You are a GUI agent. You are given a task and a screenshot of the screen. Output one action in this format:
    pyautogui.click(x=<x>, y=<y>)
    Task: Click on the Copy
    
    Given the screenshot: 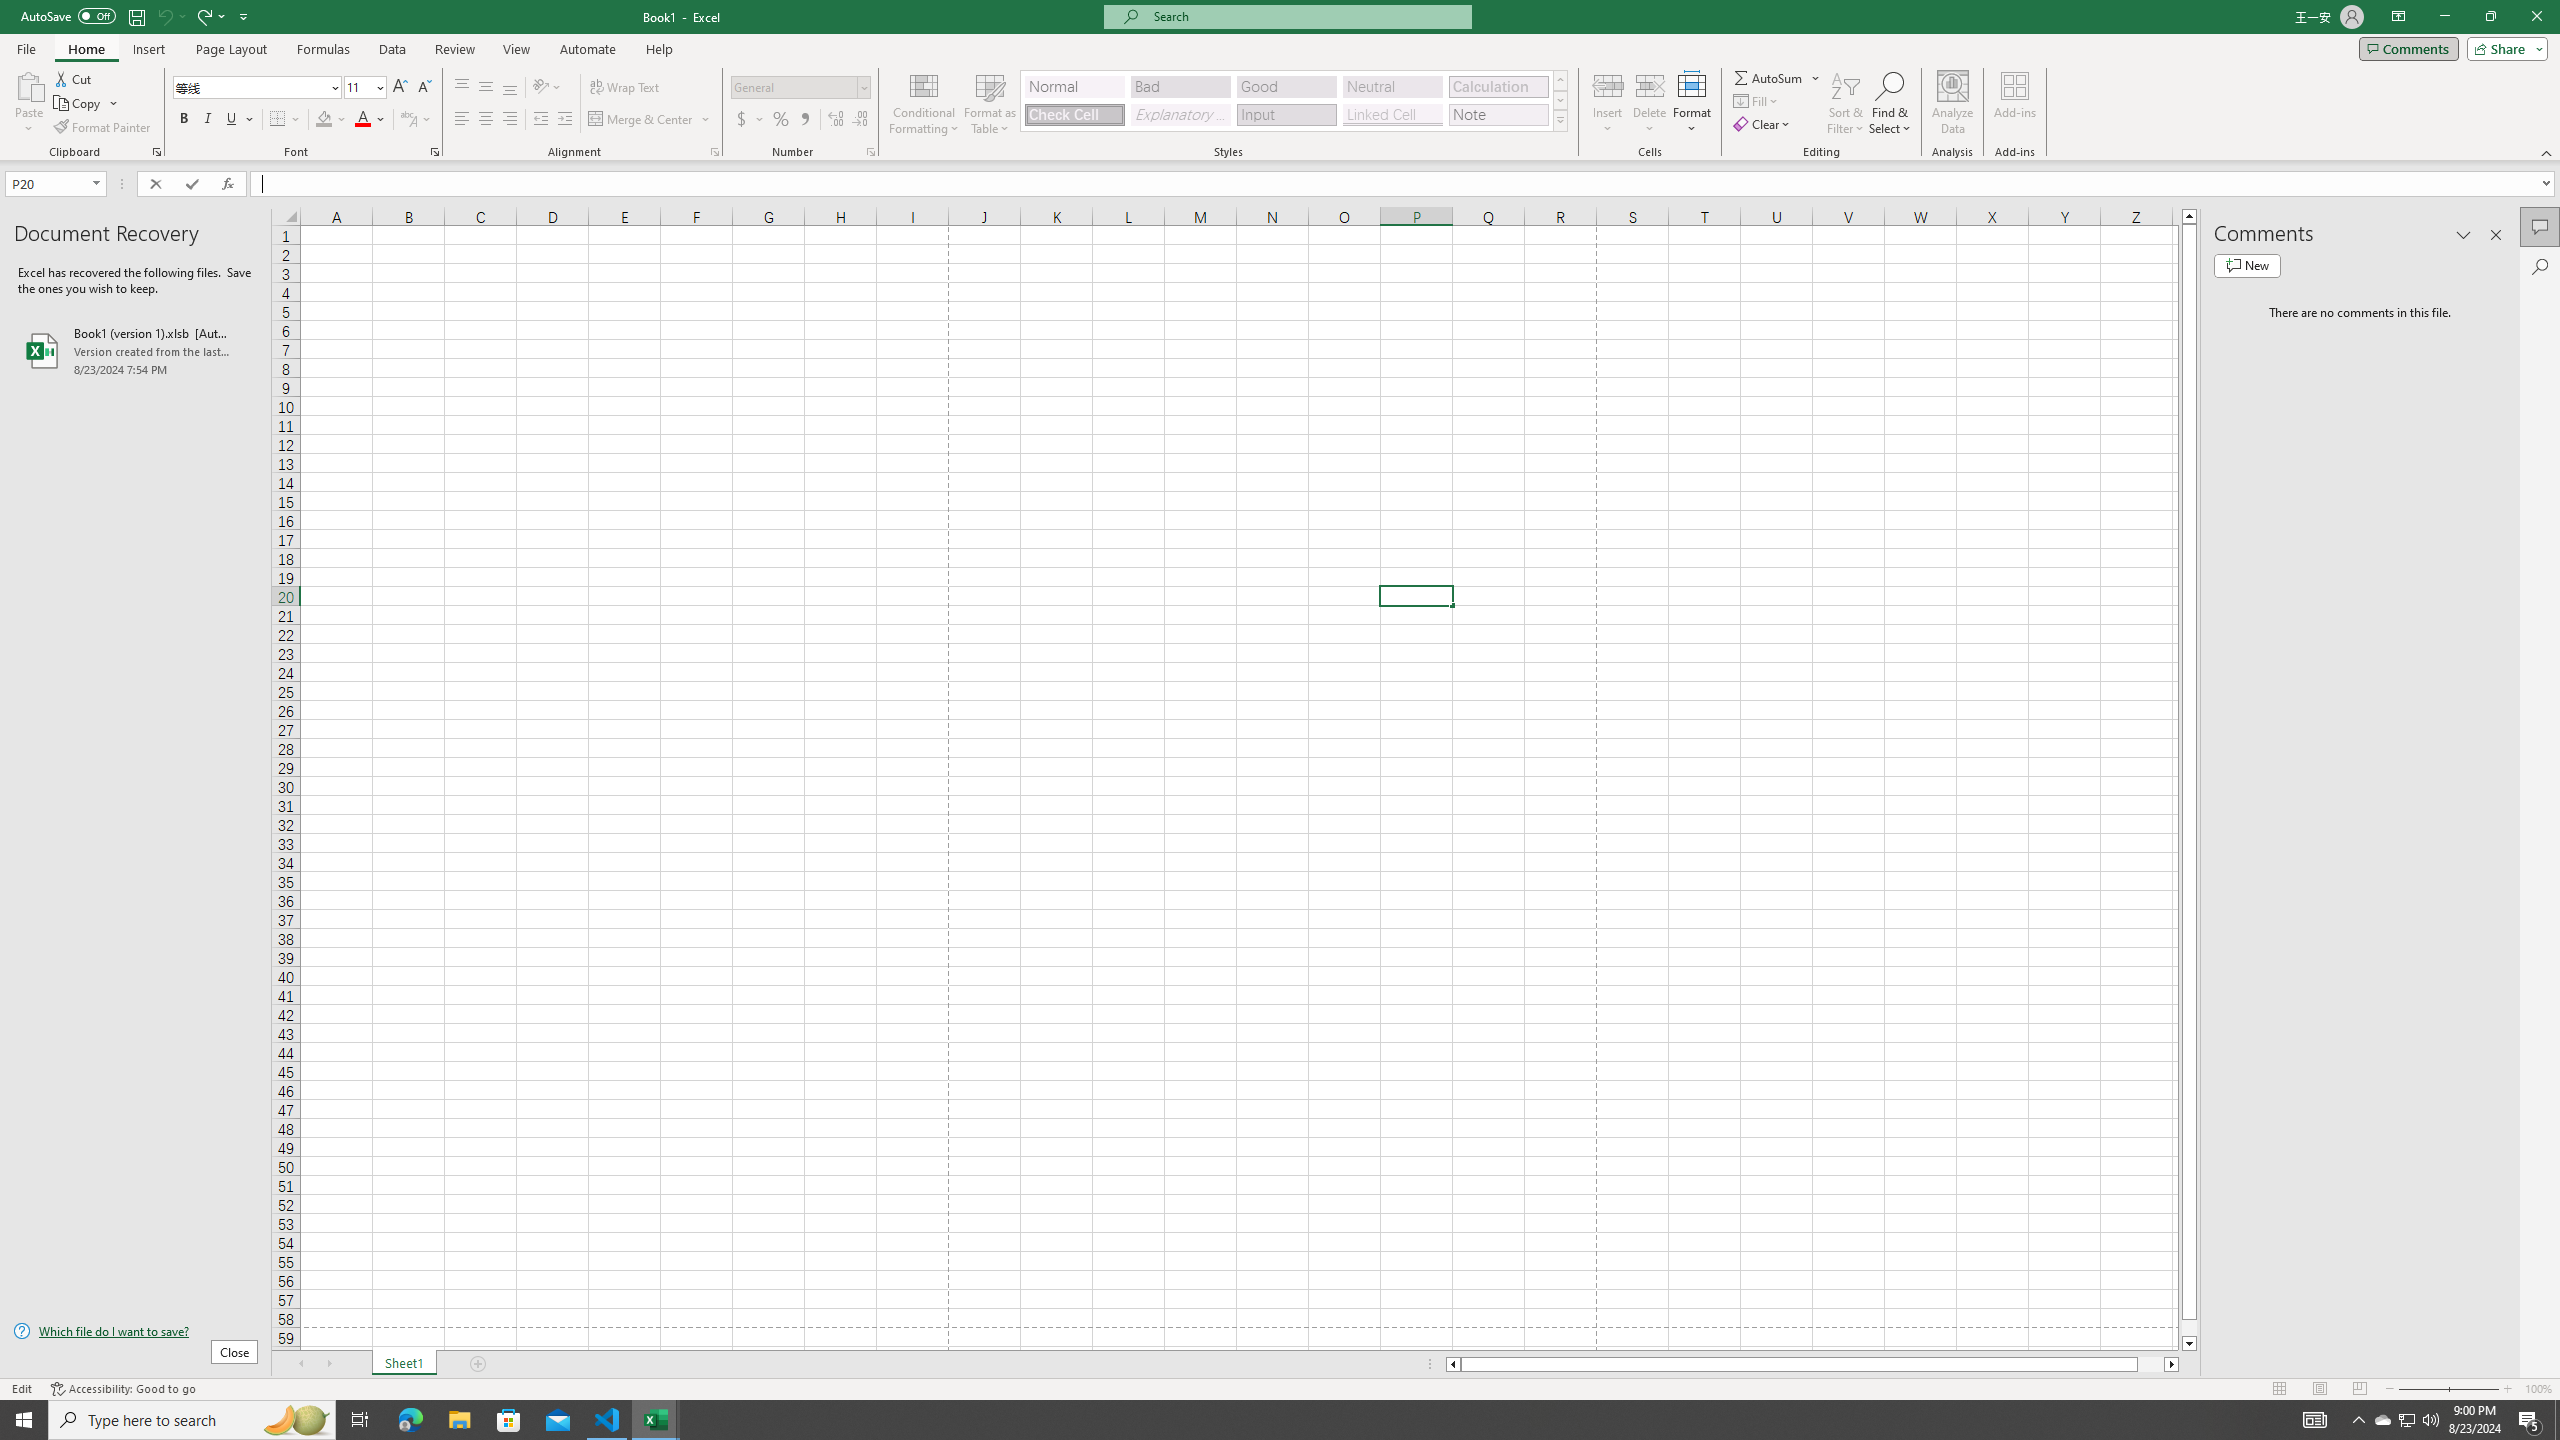 What is the action you would take?
    pyautogui.click(x=86, y=104)
    